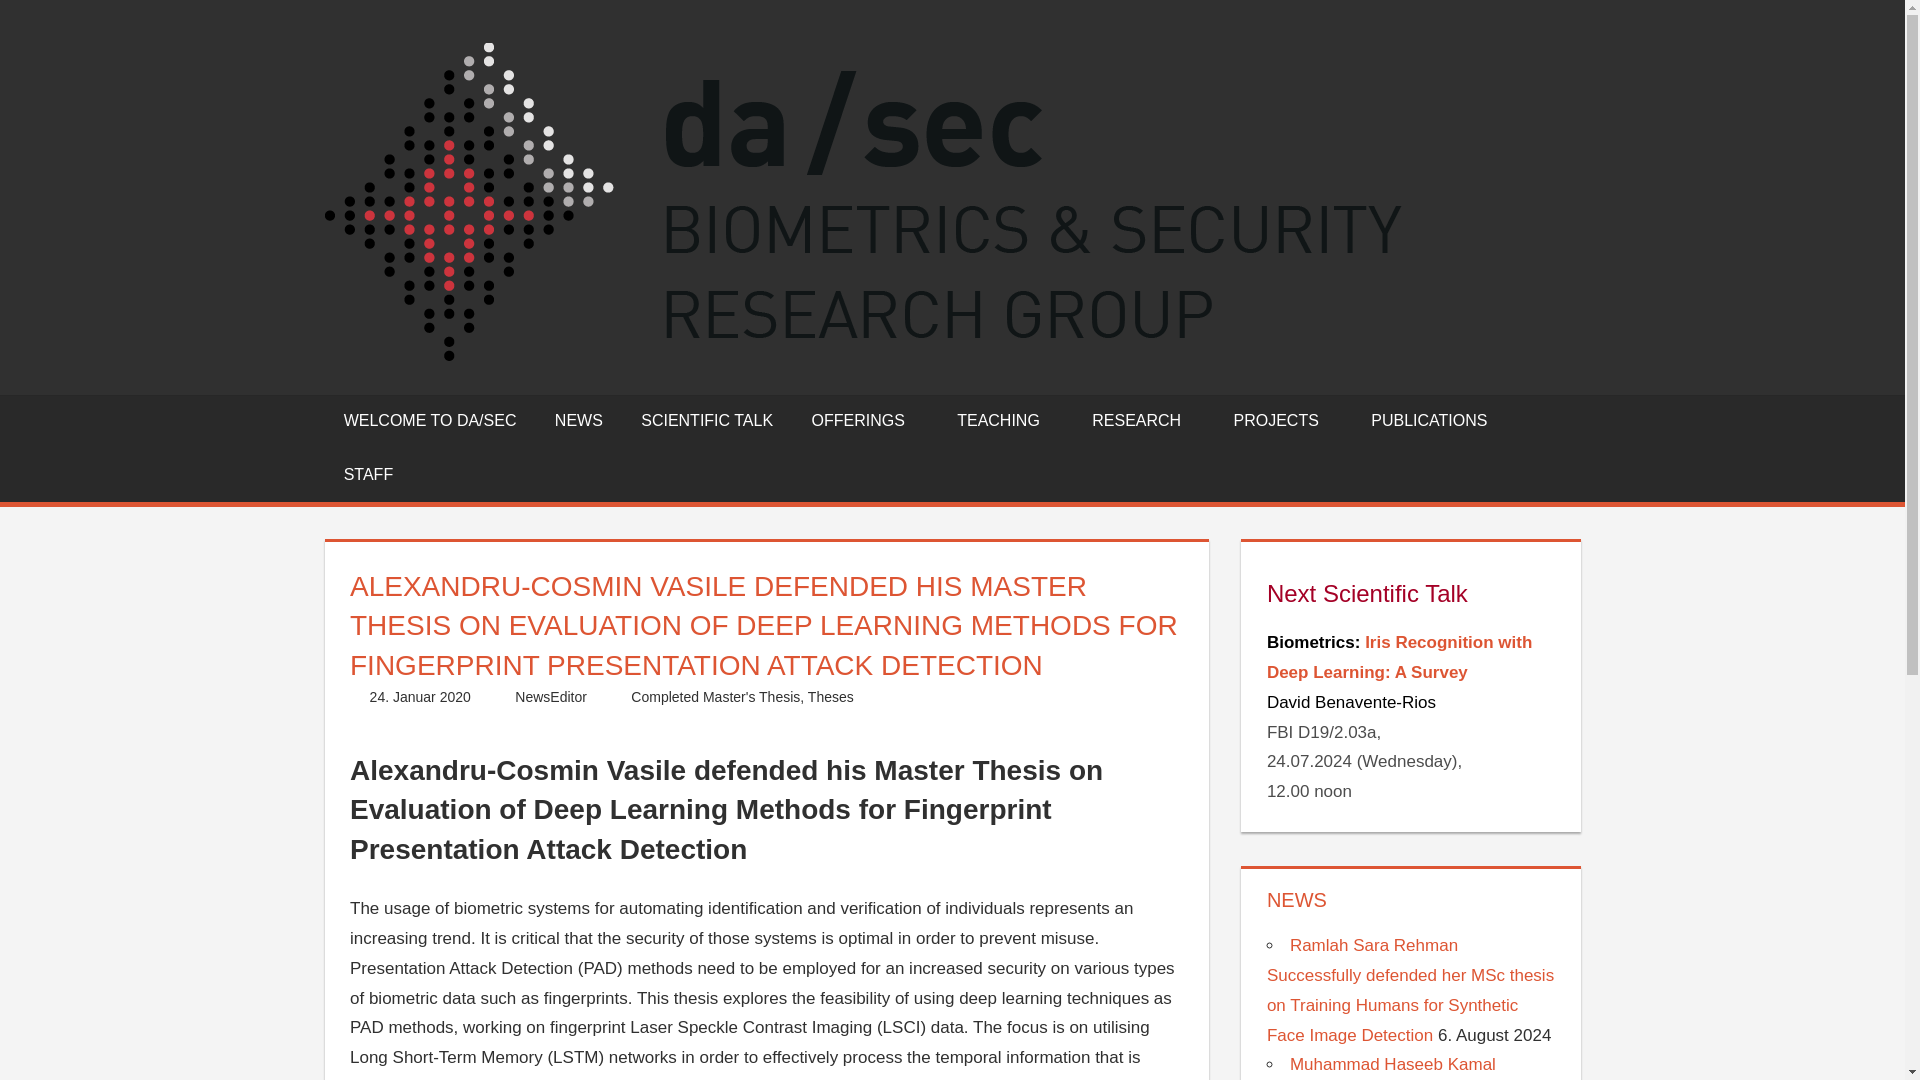 This screenshot has width=1920, height=1080. I want to click on 24. Januar 2020, so click(420, 697).